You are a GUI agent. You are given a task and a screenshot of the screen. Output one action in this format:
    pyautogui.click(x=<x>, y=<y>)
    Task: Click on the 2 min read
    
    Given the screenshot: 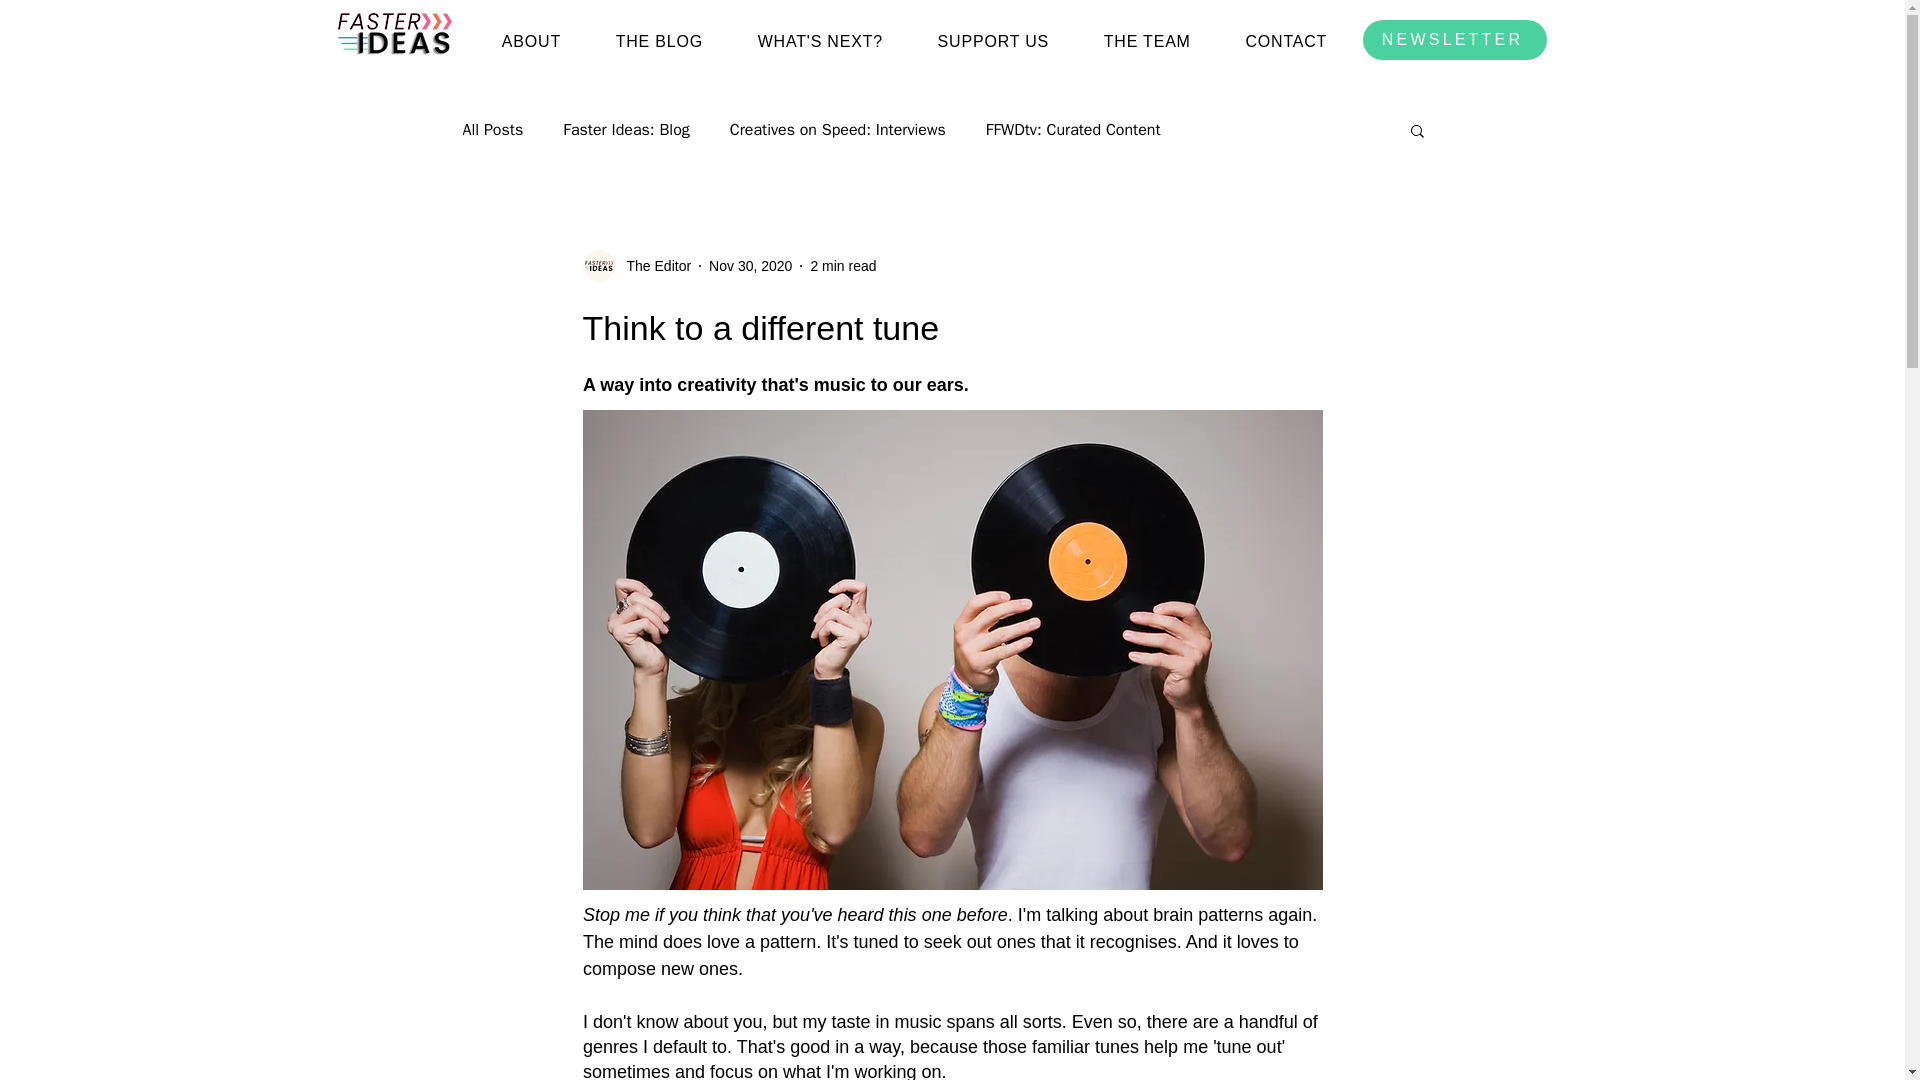 What is the action you would take?
    pyautogui.click(x=842, y=266)
    